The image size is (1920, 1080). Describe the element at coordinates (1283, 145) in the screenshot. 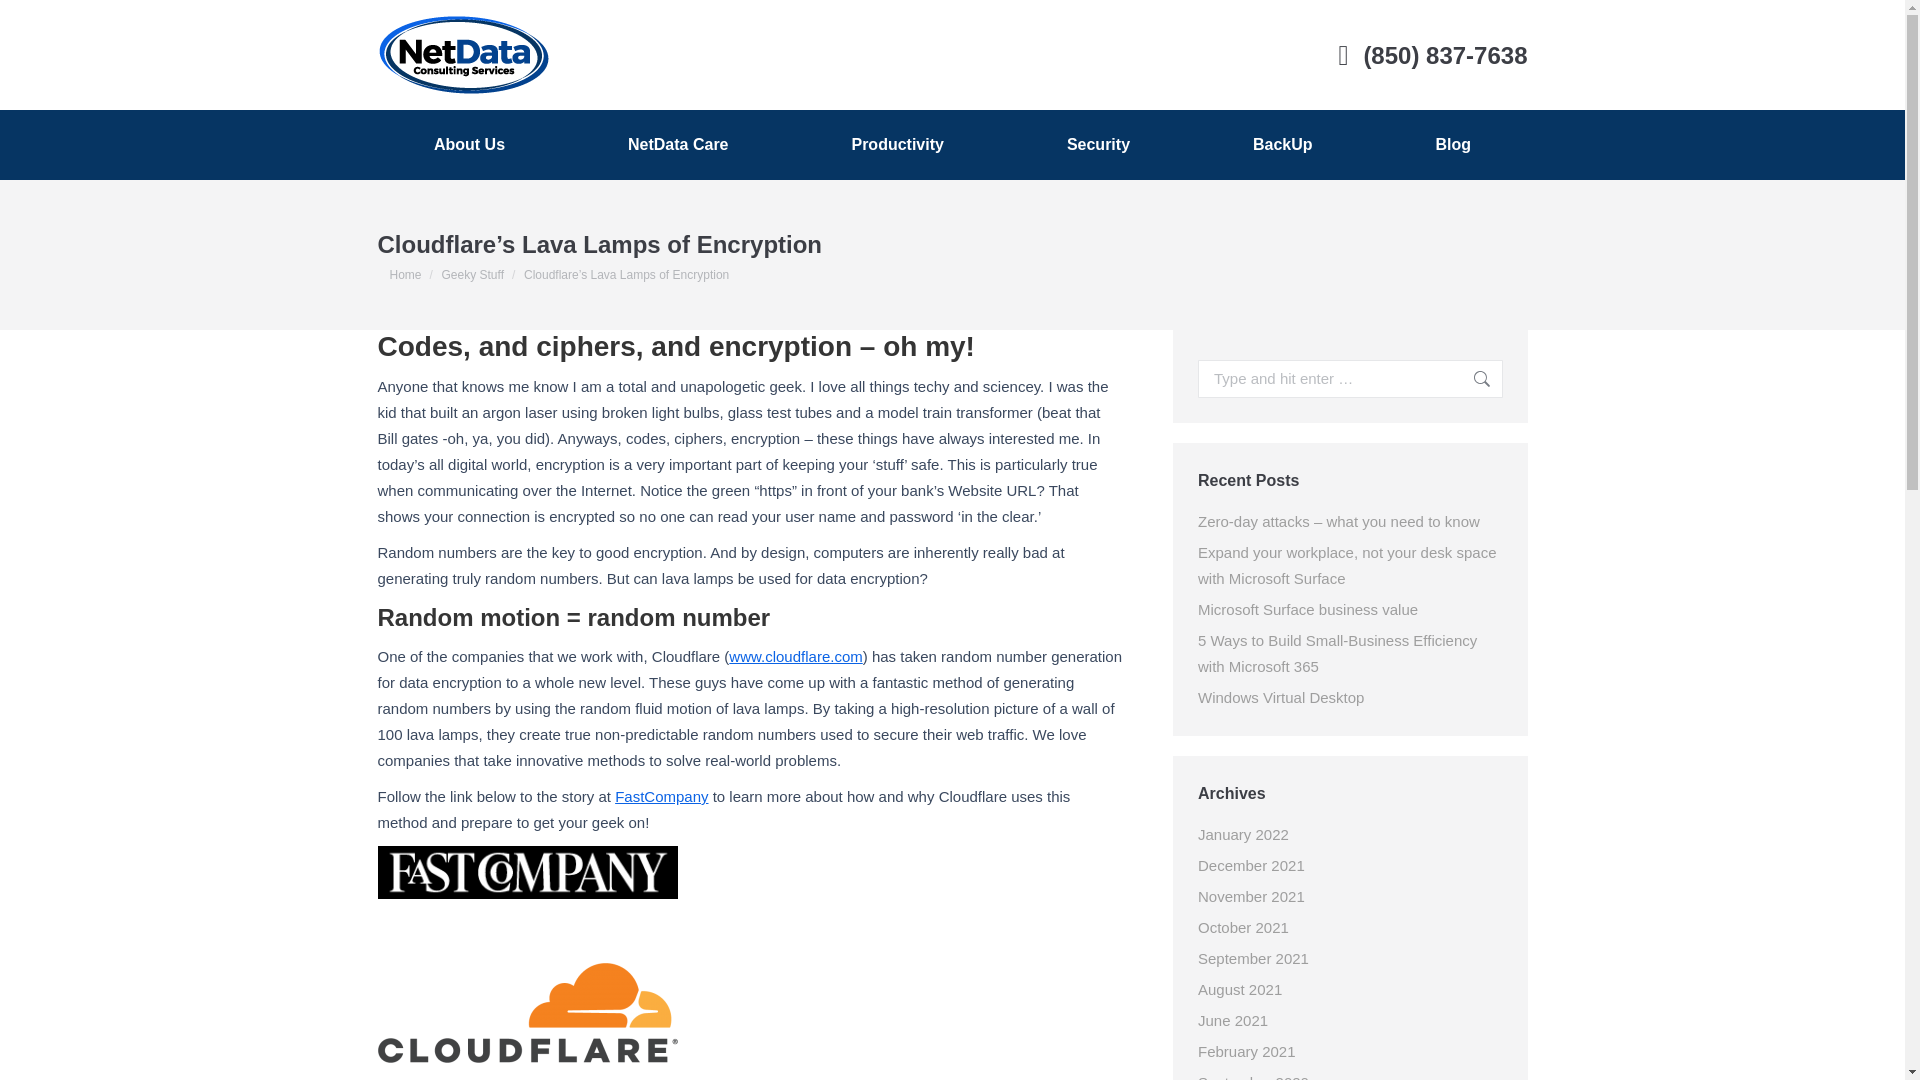

I see `BackUp` at that location.